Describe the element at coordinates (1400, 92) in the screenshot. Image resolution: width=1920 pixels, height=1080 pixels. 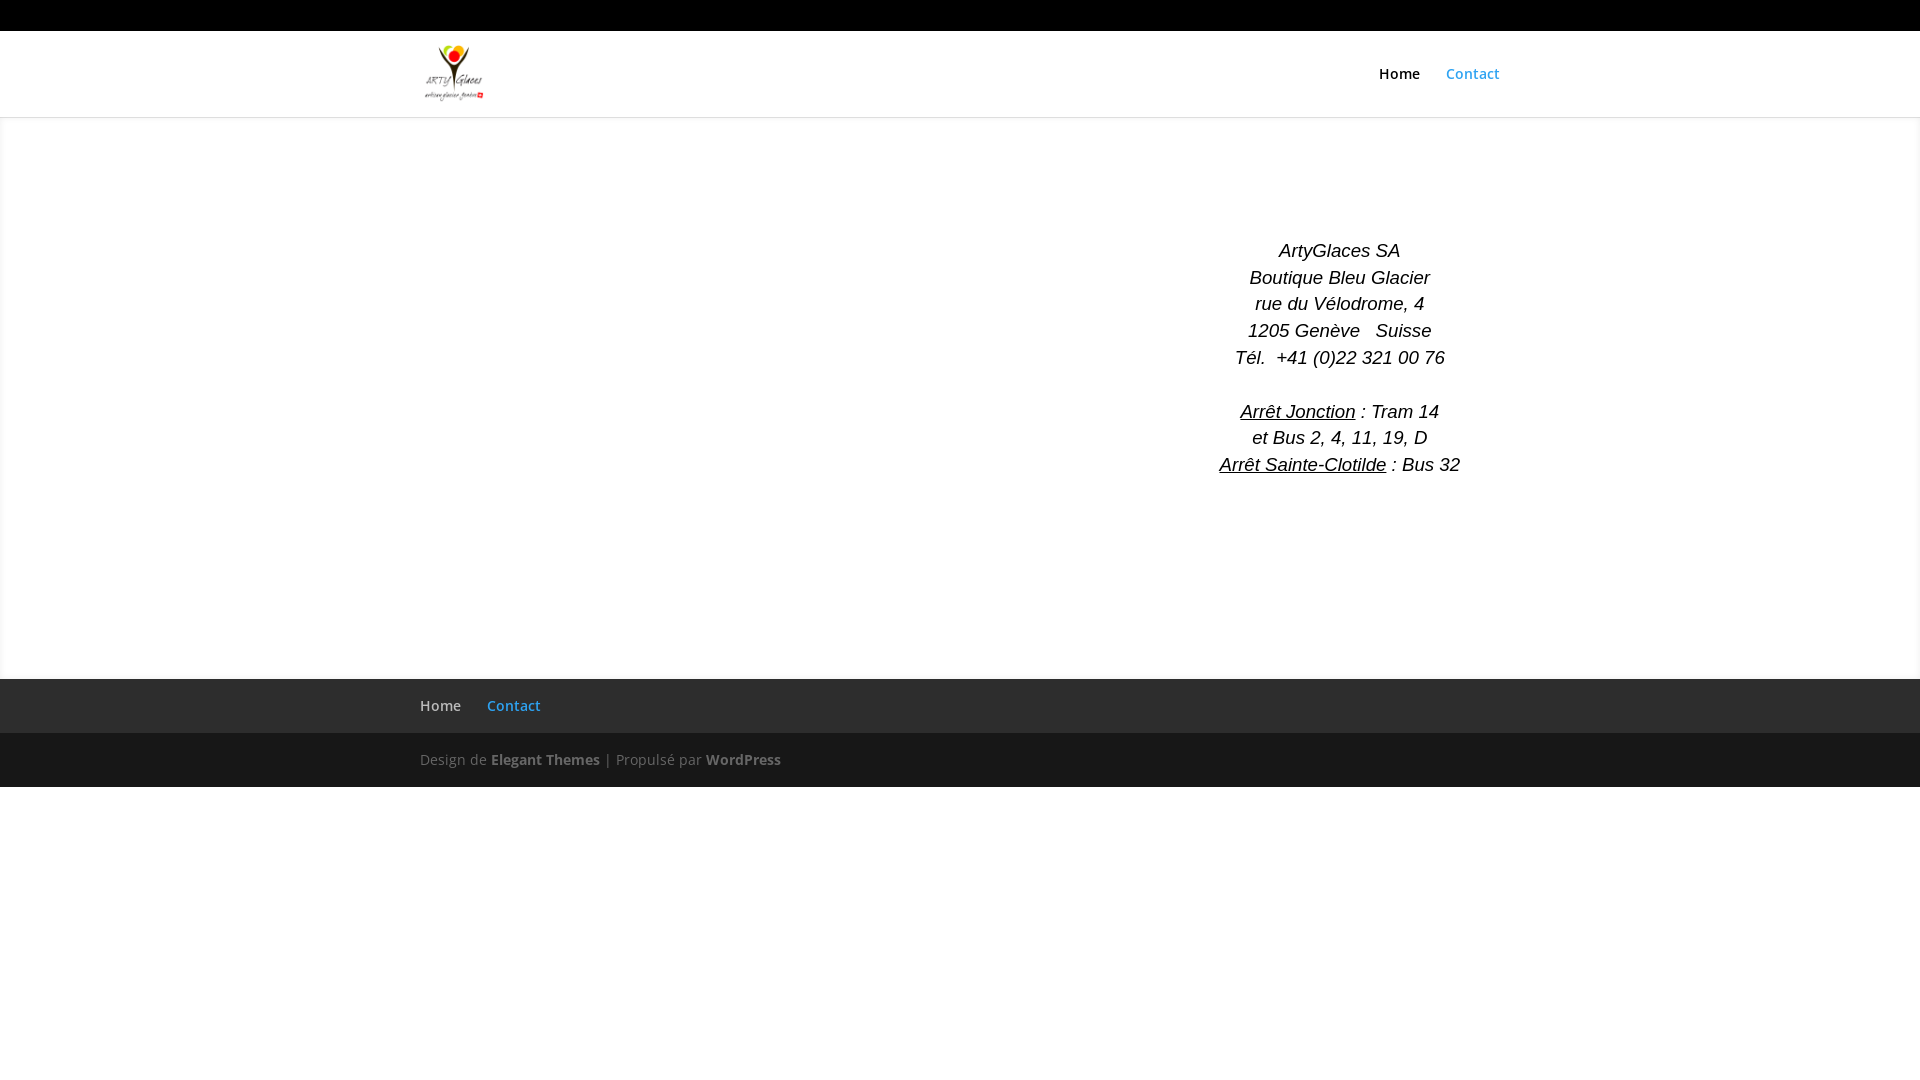
I see `Home` at that location.